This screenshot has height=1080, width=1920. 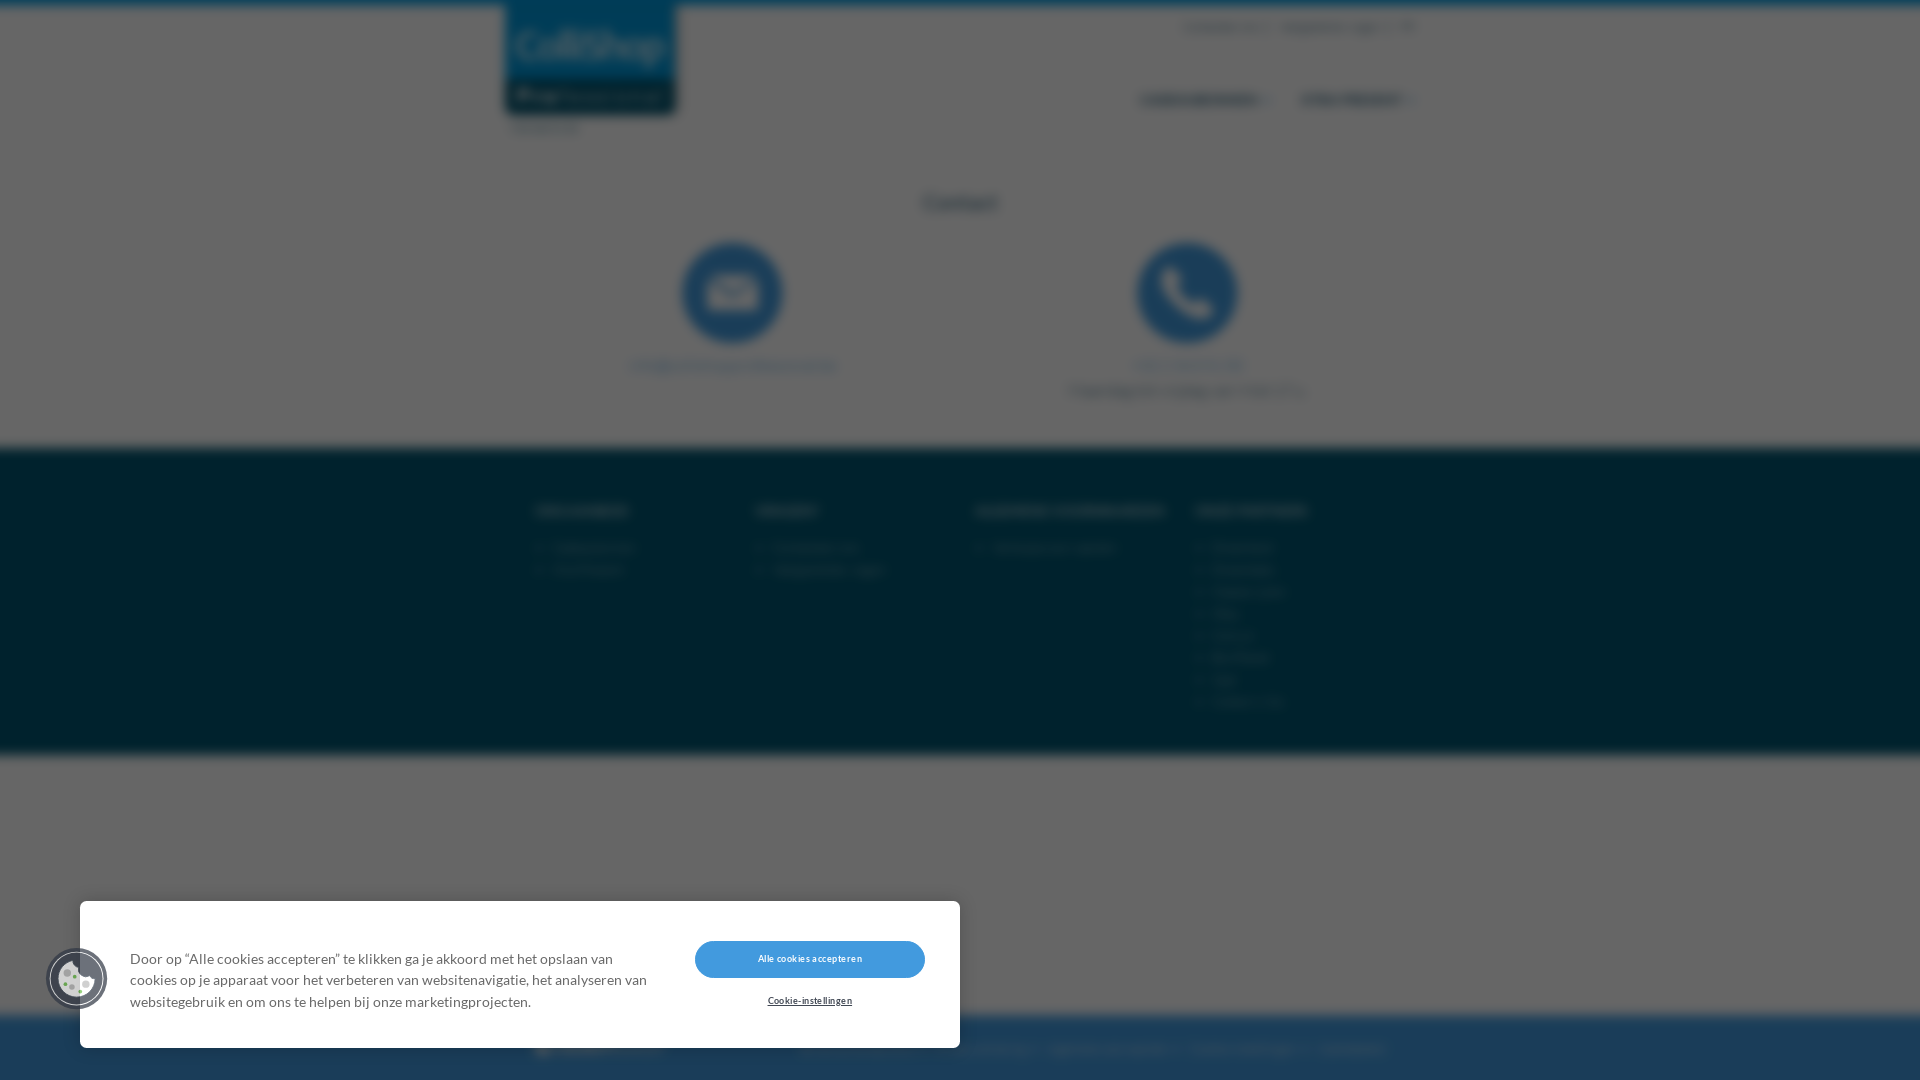 What do you see at coordinates (1220, 27) in the screenshot?
I see `Contacteer ons` at bounding box center [1220, 27].